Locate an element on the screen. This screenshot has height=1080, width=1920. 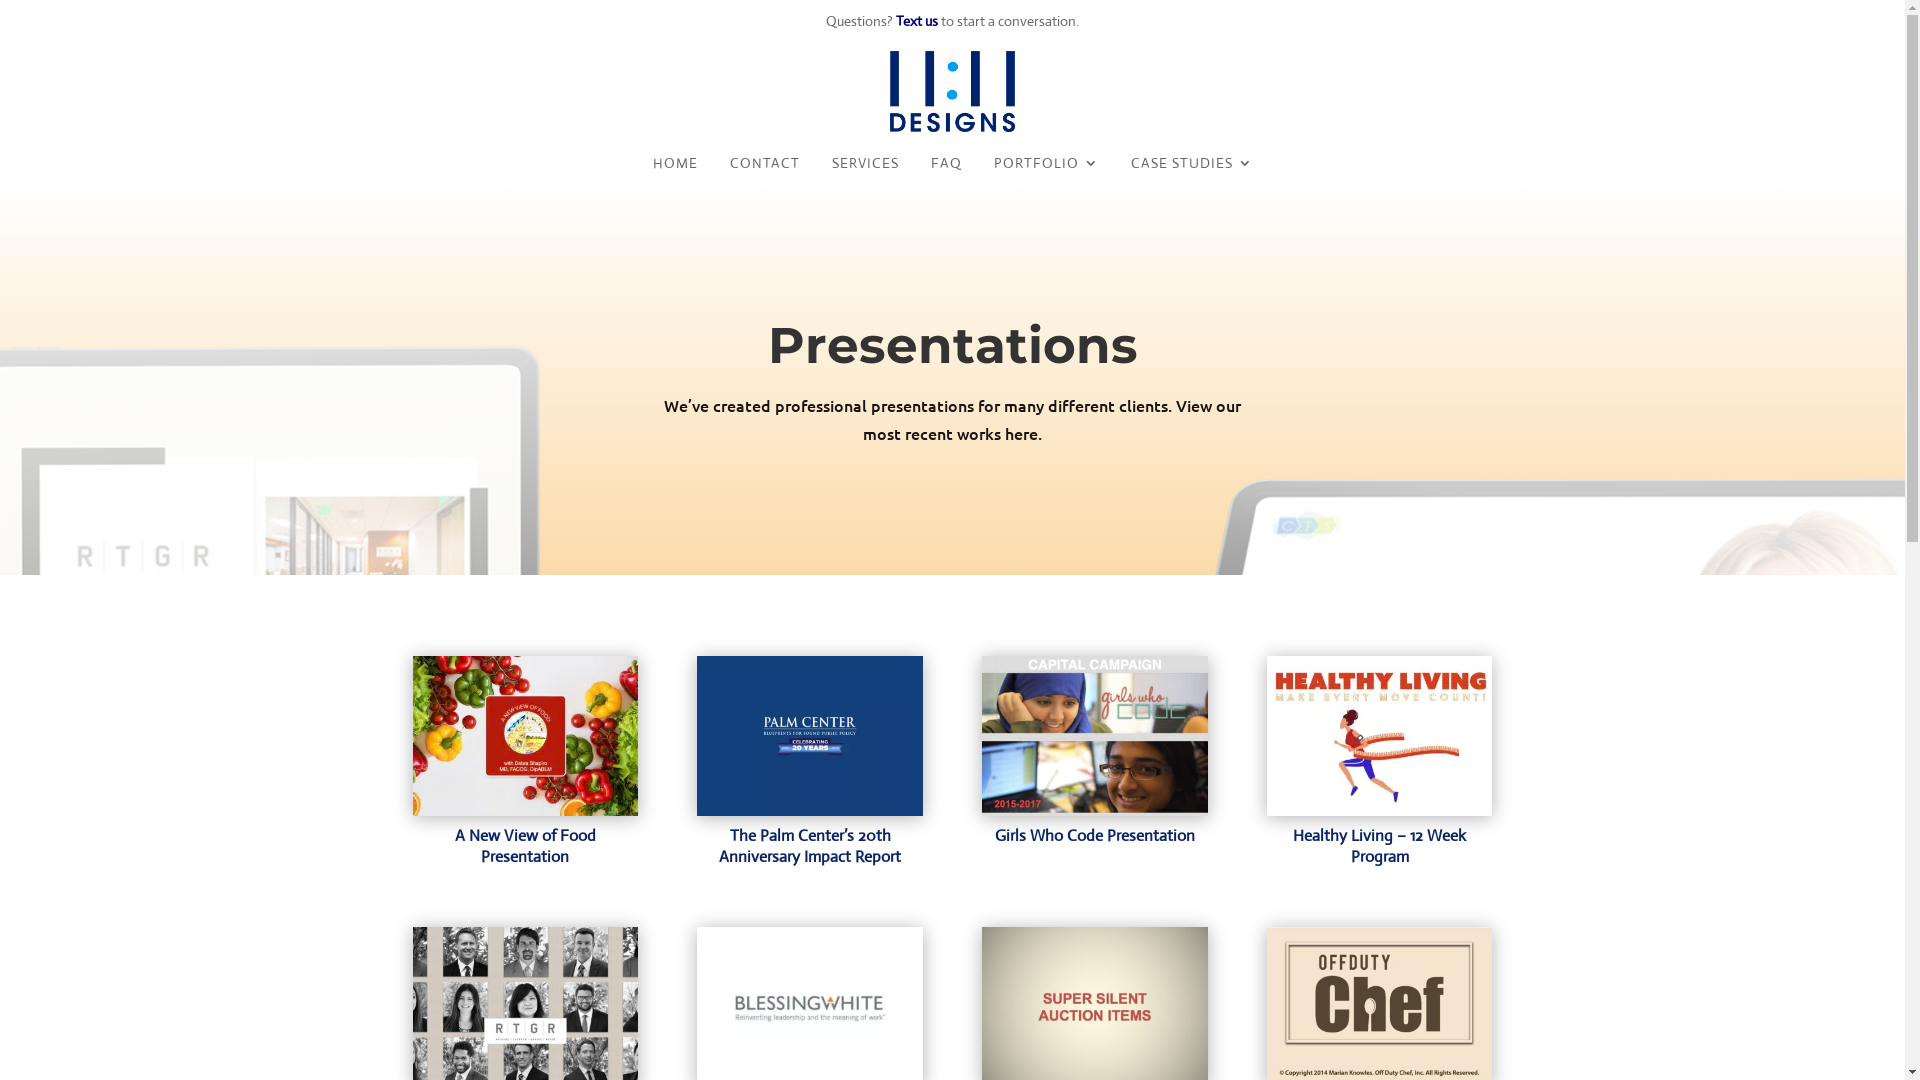
A New View of Food Presentation is located at coordinates (524, 736).